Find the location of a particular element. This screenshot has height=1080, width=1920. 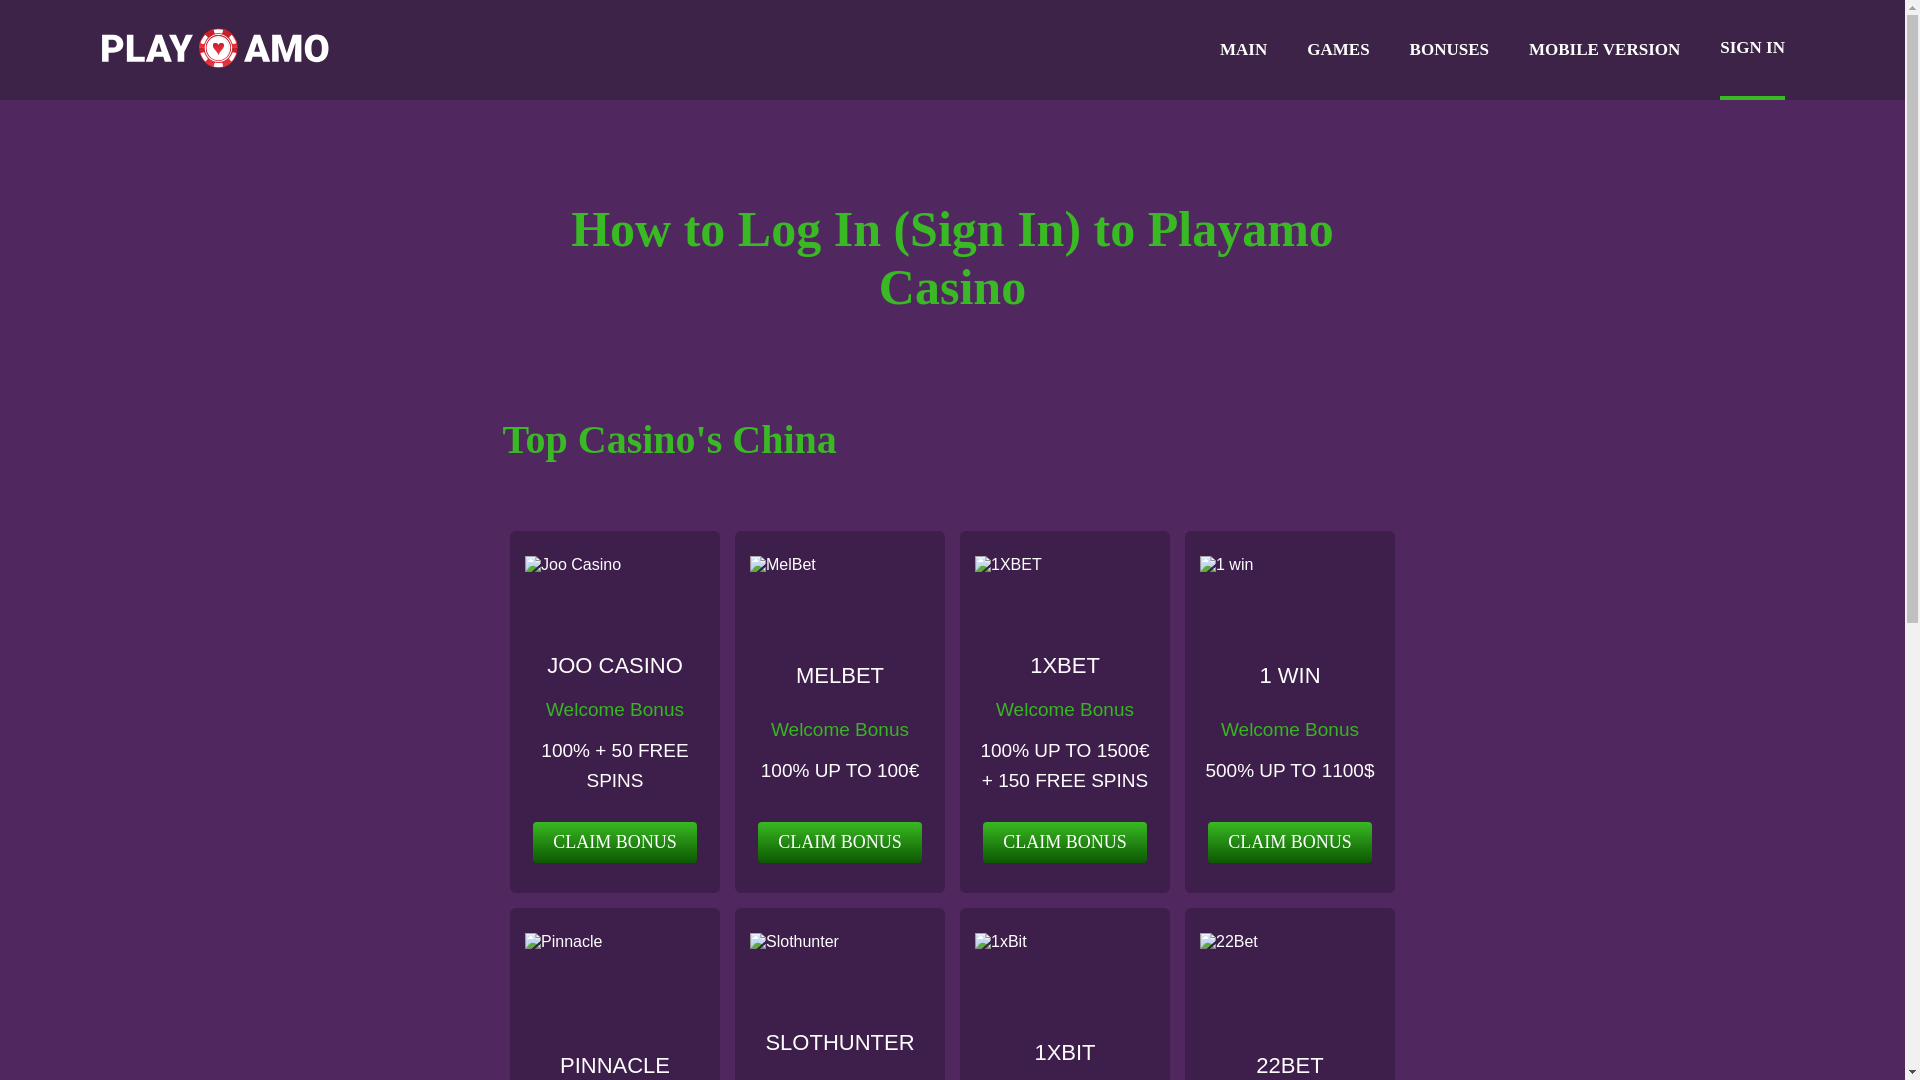

CLAIM BONUS is located at coordinates (840, 842).